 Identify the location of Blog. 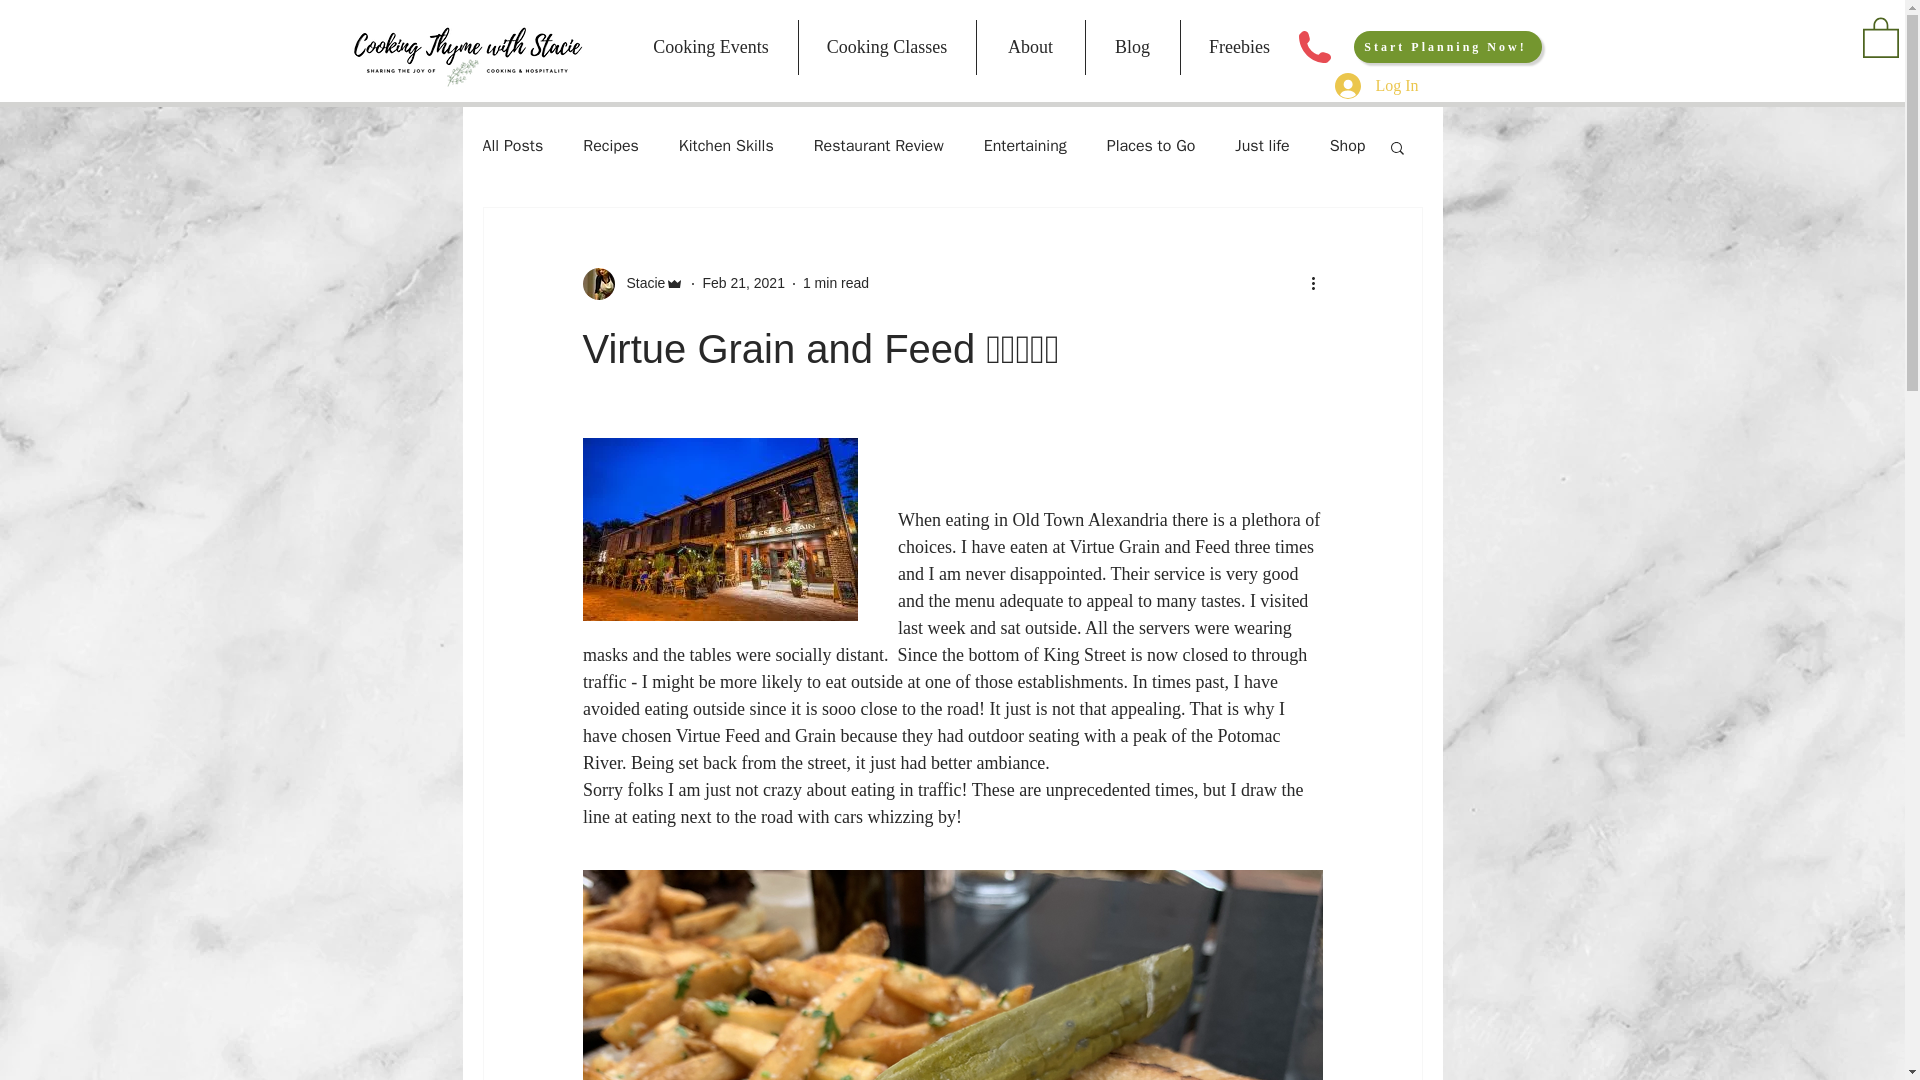
(1131, 47).